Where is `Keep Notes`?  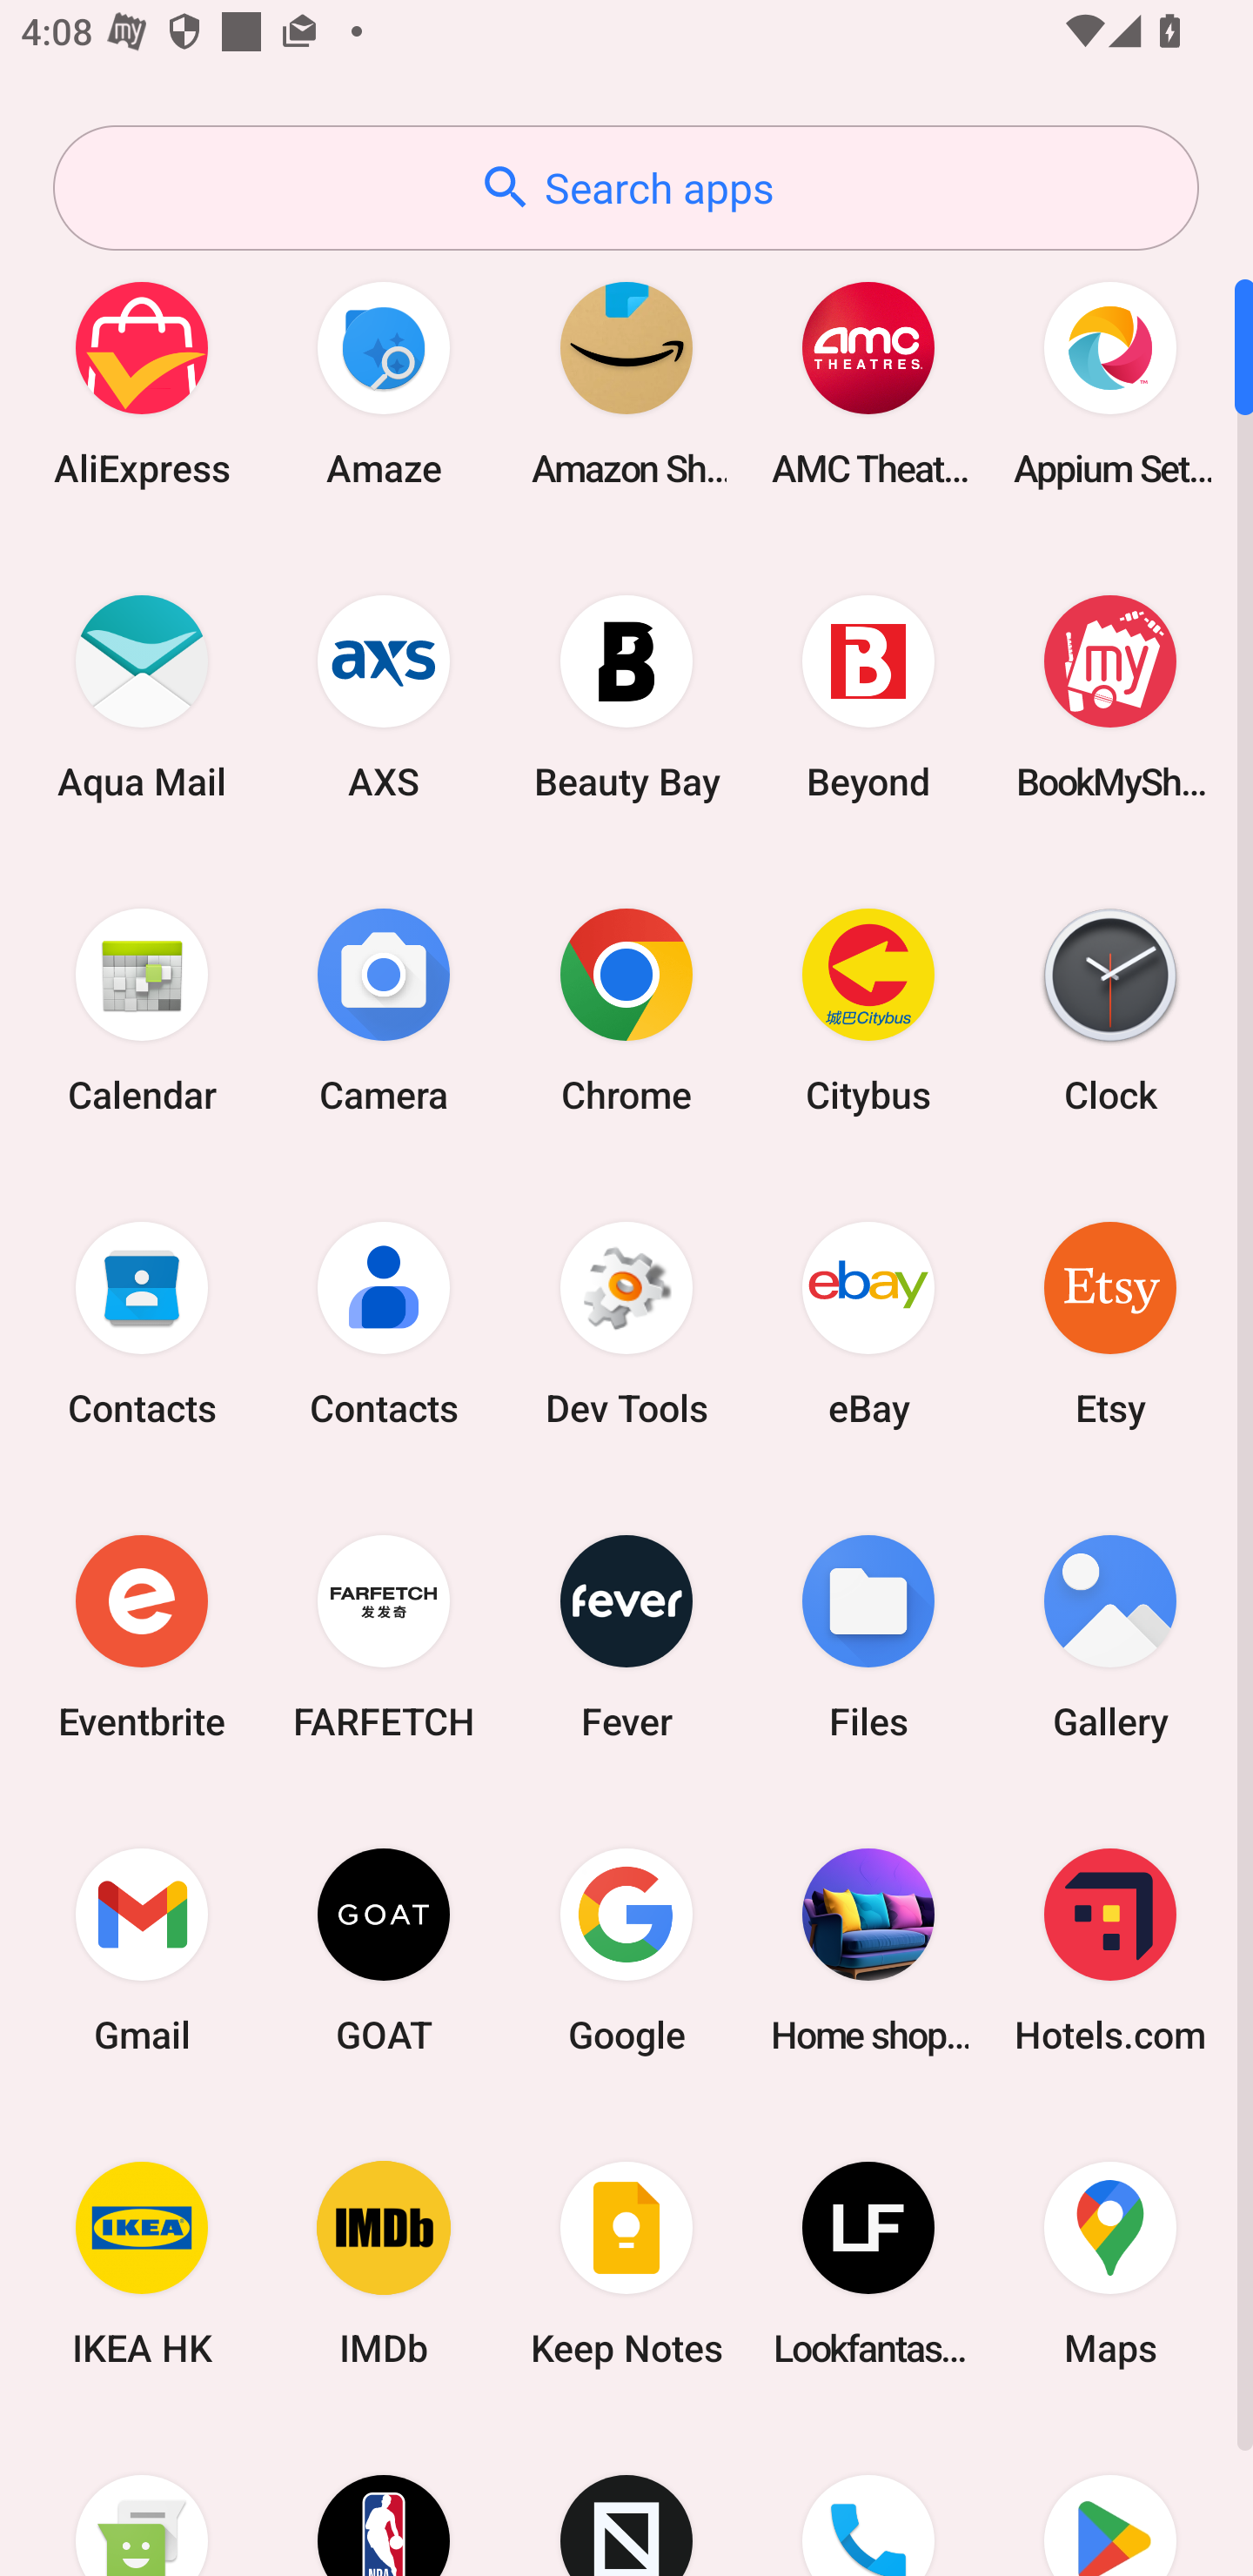 Keep Notes is located at coordinates (626, 2264).